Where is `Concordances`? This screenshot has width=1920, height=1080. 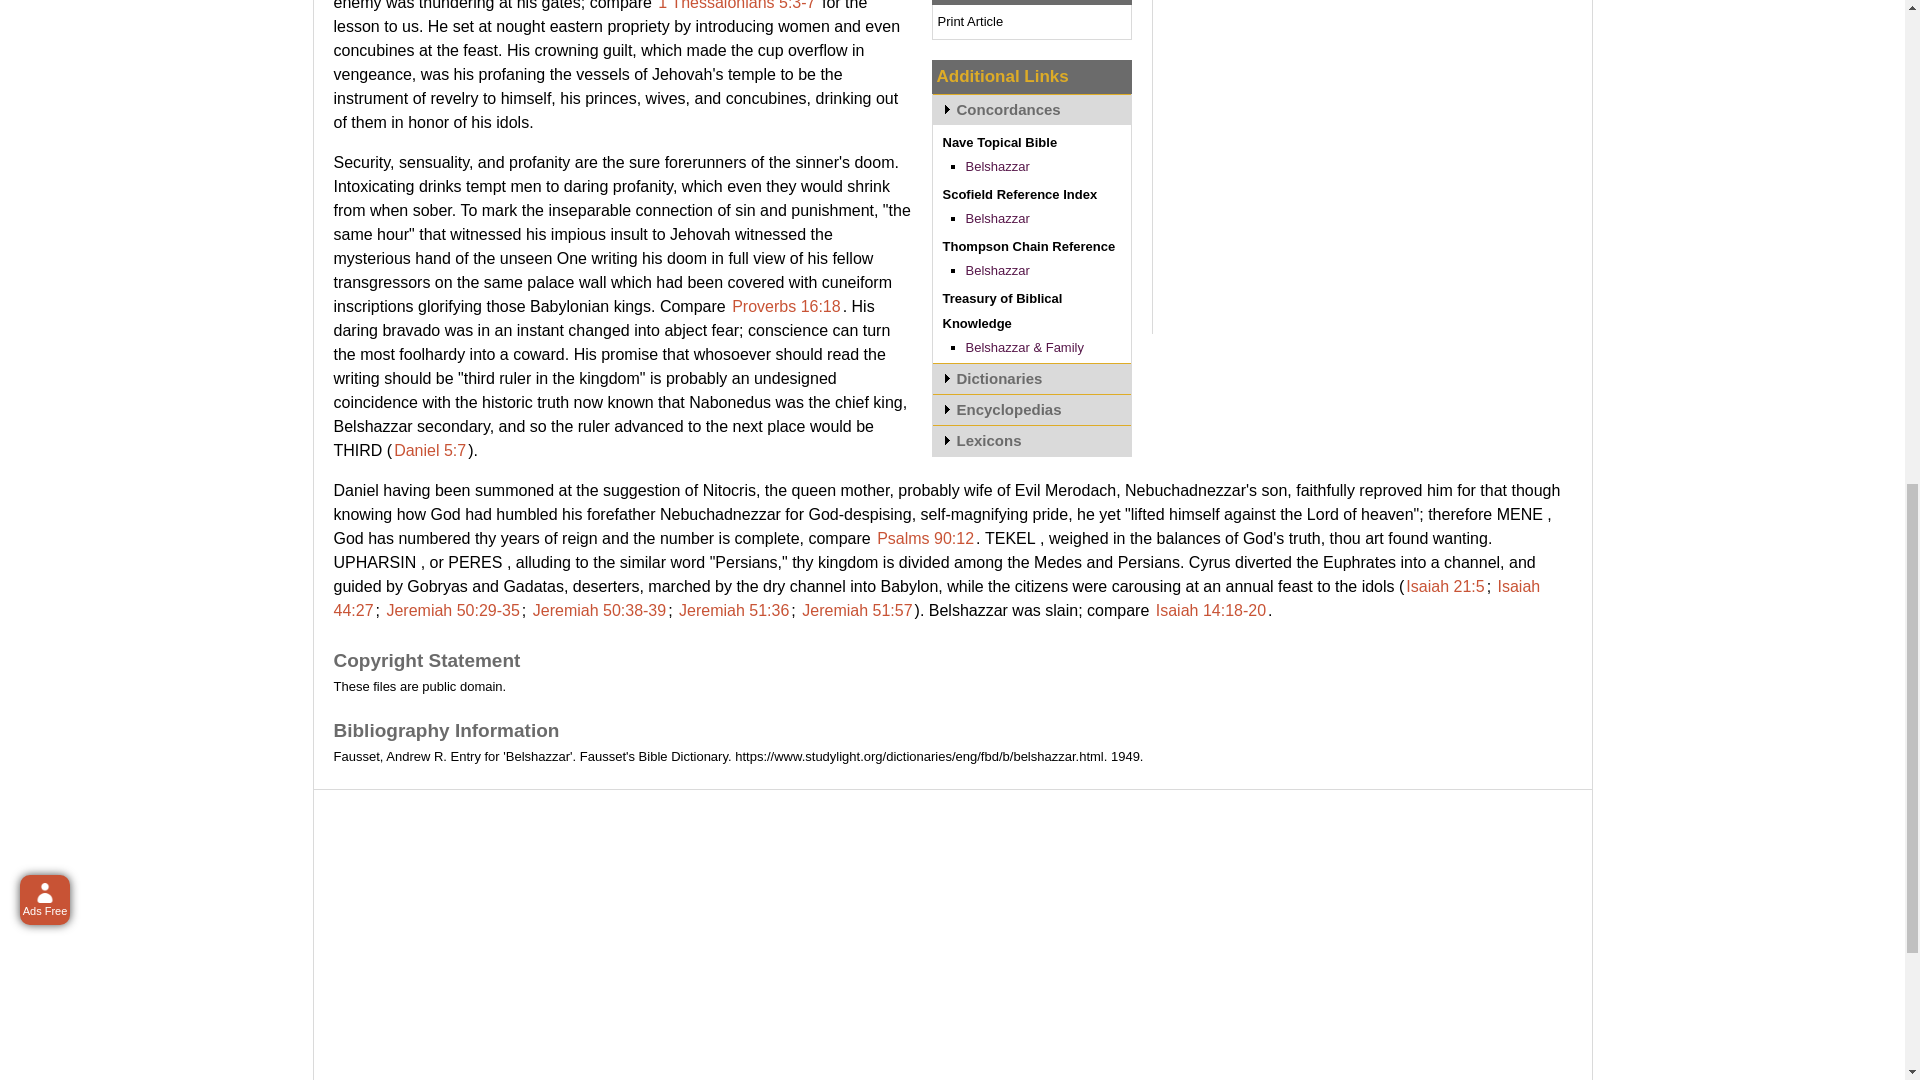 Concordances is located at coordinates (1030, 109).